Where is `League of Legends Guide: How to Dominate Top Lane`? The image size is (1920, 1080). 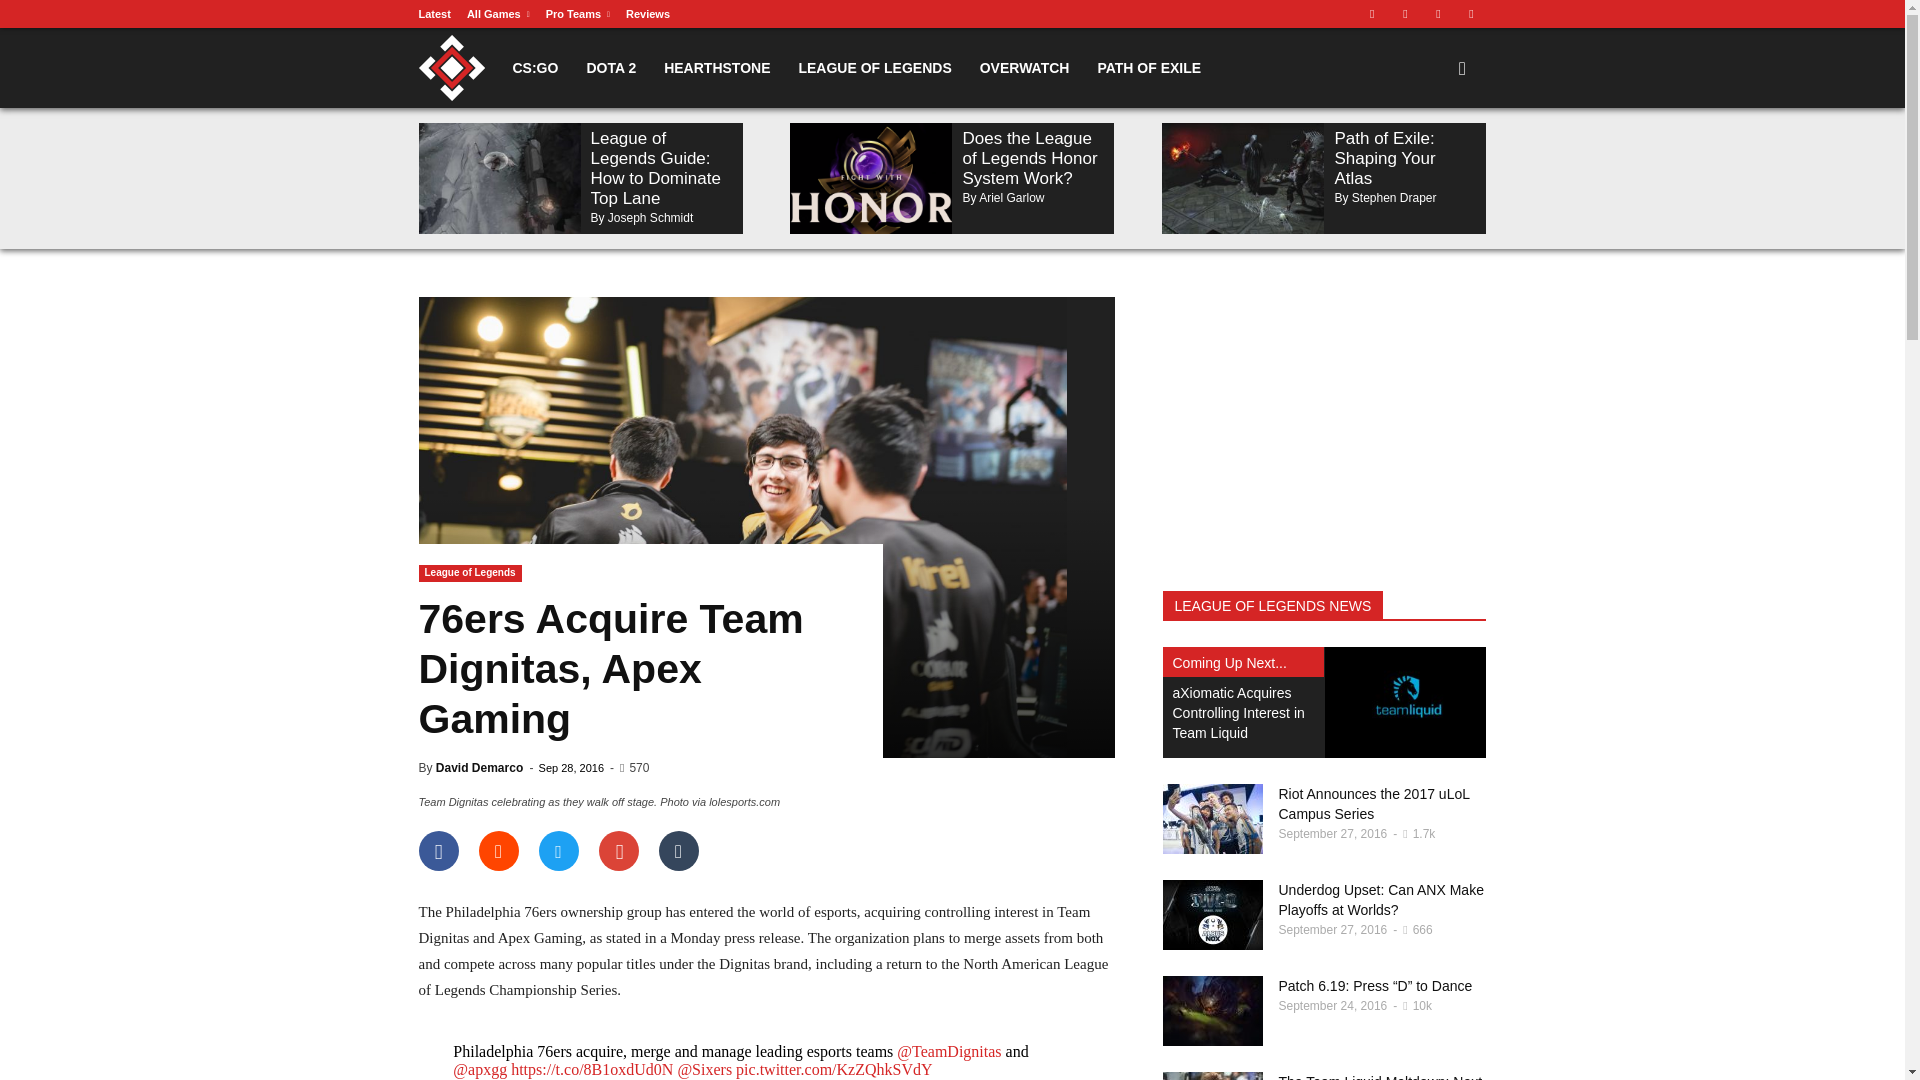
League of Legends Guide: How to Dominate Top Lane is located at coordinates (498, 178).